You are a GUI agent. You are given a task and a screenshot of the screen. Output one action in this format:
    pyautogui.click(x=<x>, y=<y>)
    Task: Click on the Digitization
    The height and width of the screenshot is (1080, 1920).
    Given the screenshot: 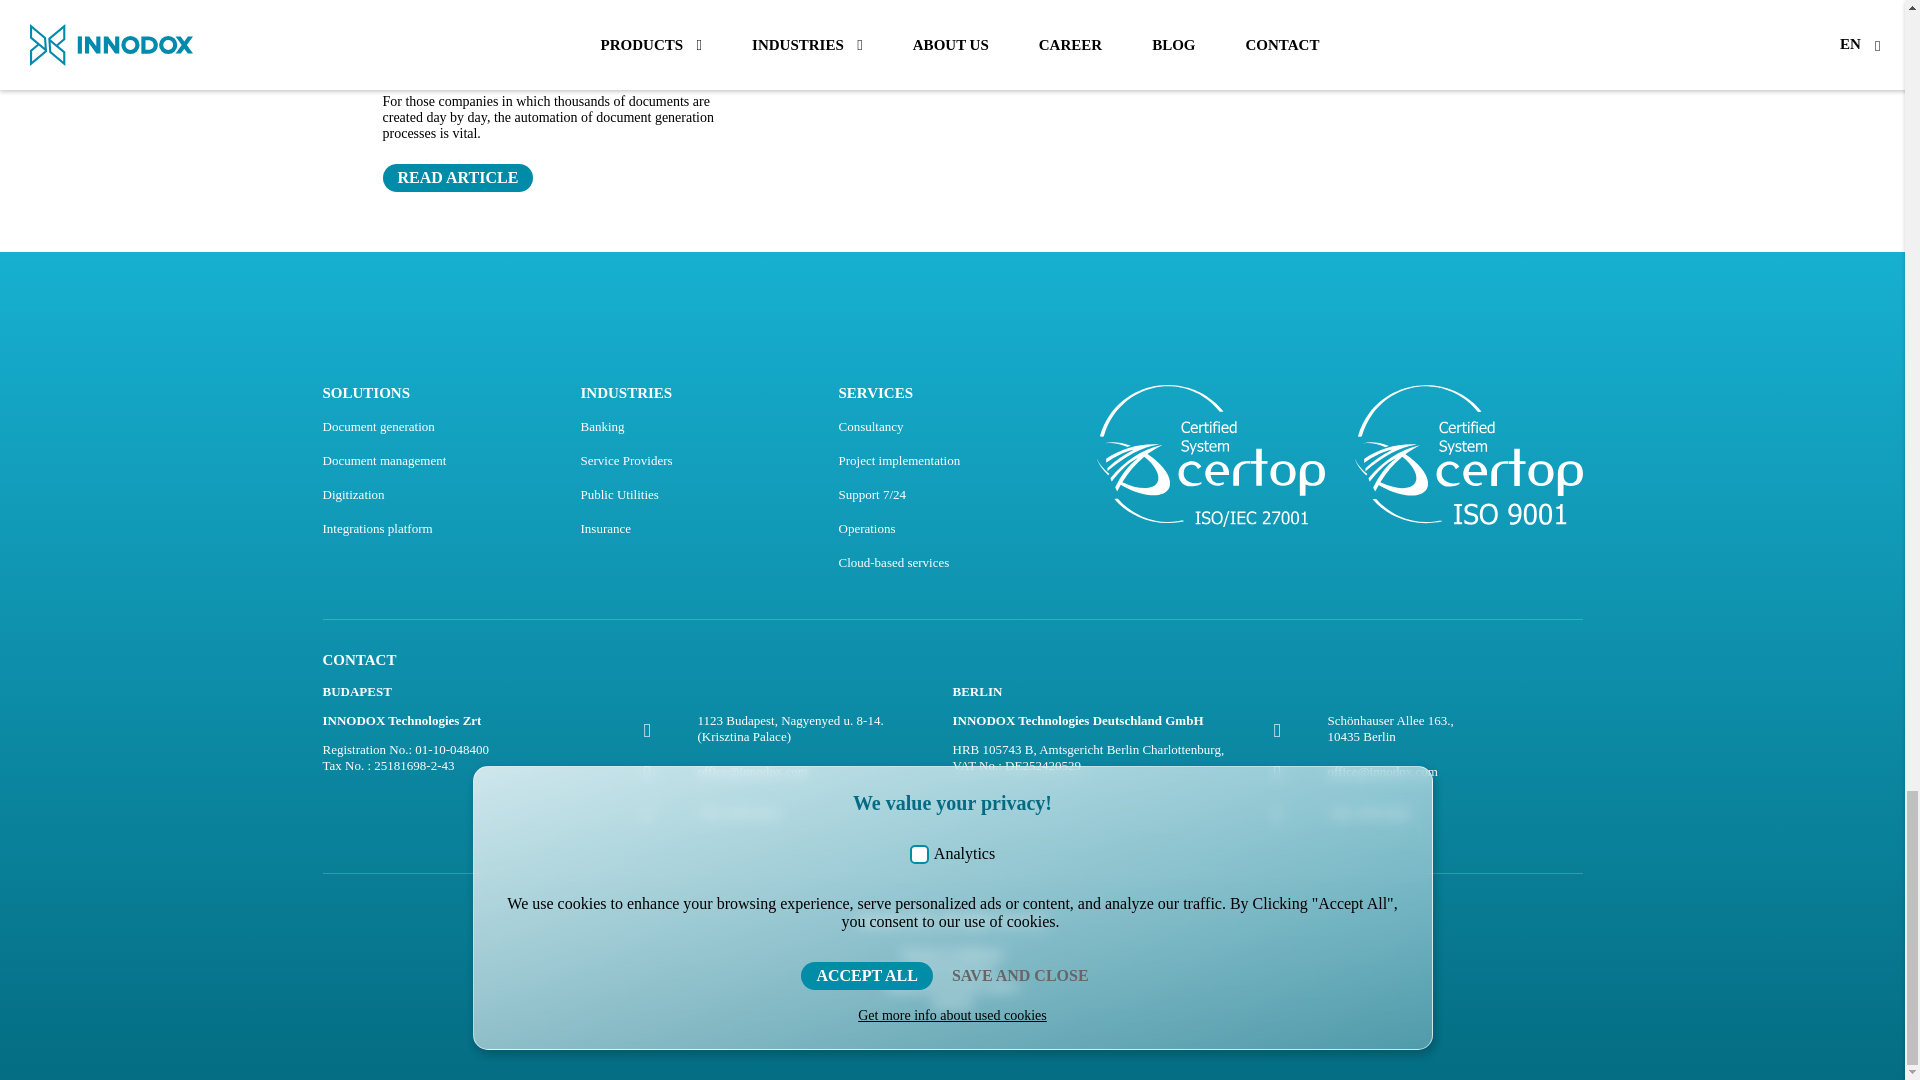 What is the action you would take?
    pyautogui.click(x=353, y=494)
    